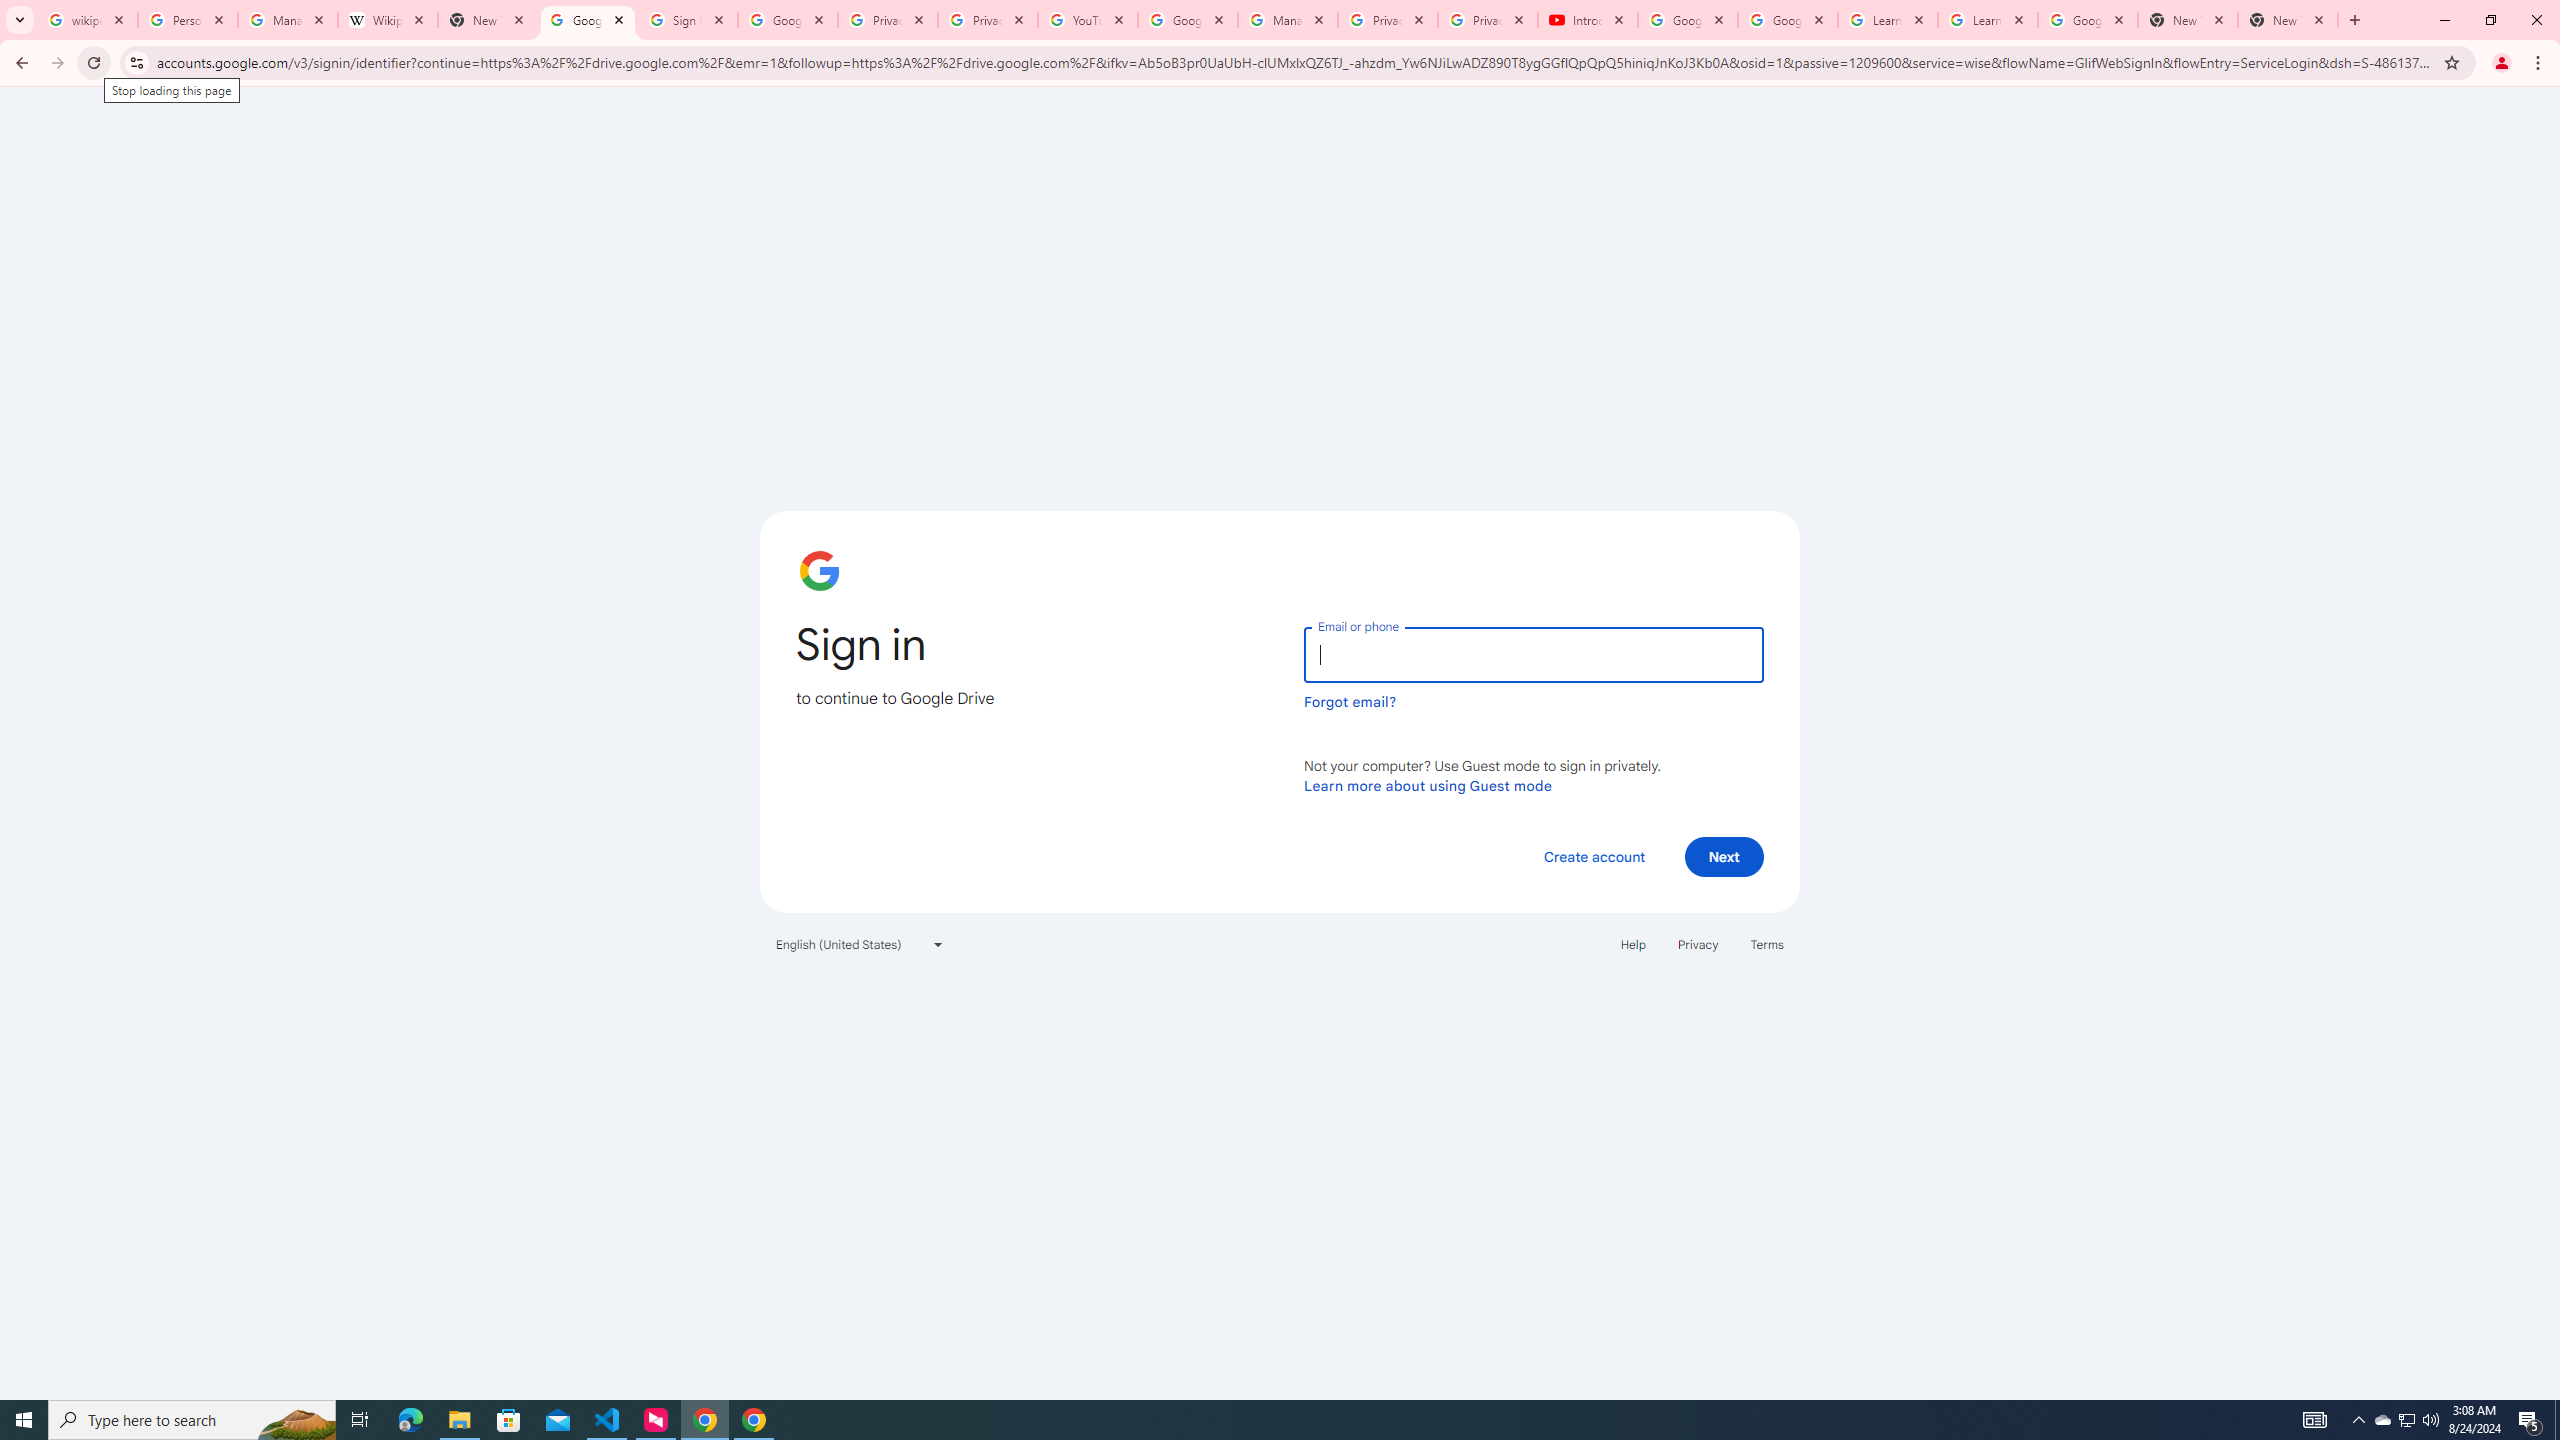  Describe the element at coordinates (389, 20) in the screenshot. I see `Wikipedia:Edit requests - Wikipedia` at that location.